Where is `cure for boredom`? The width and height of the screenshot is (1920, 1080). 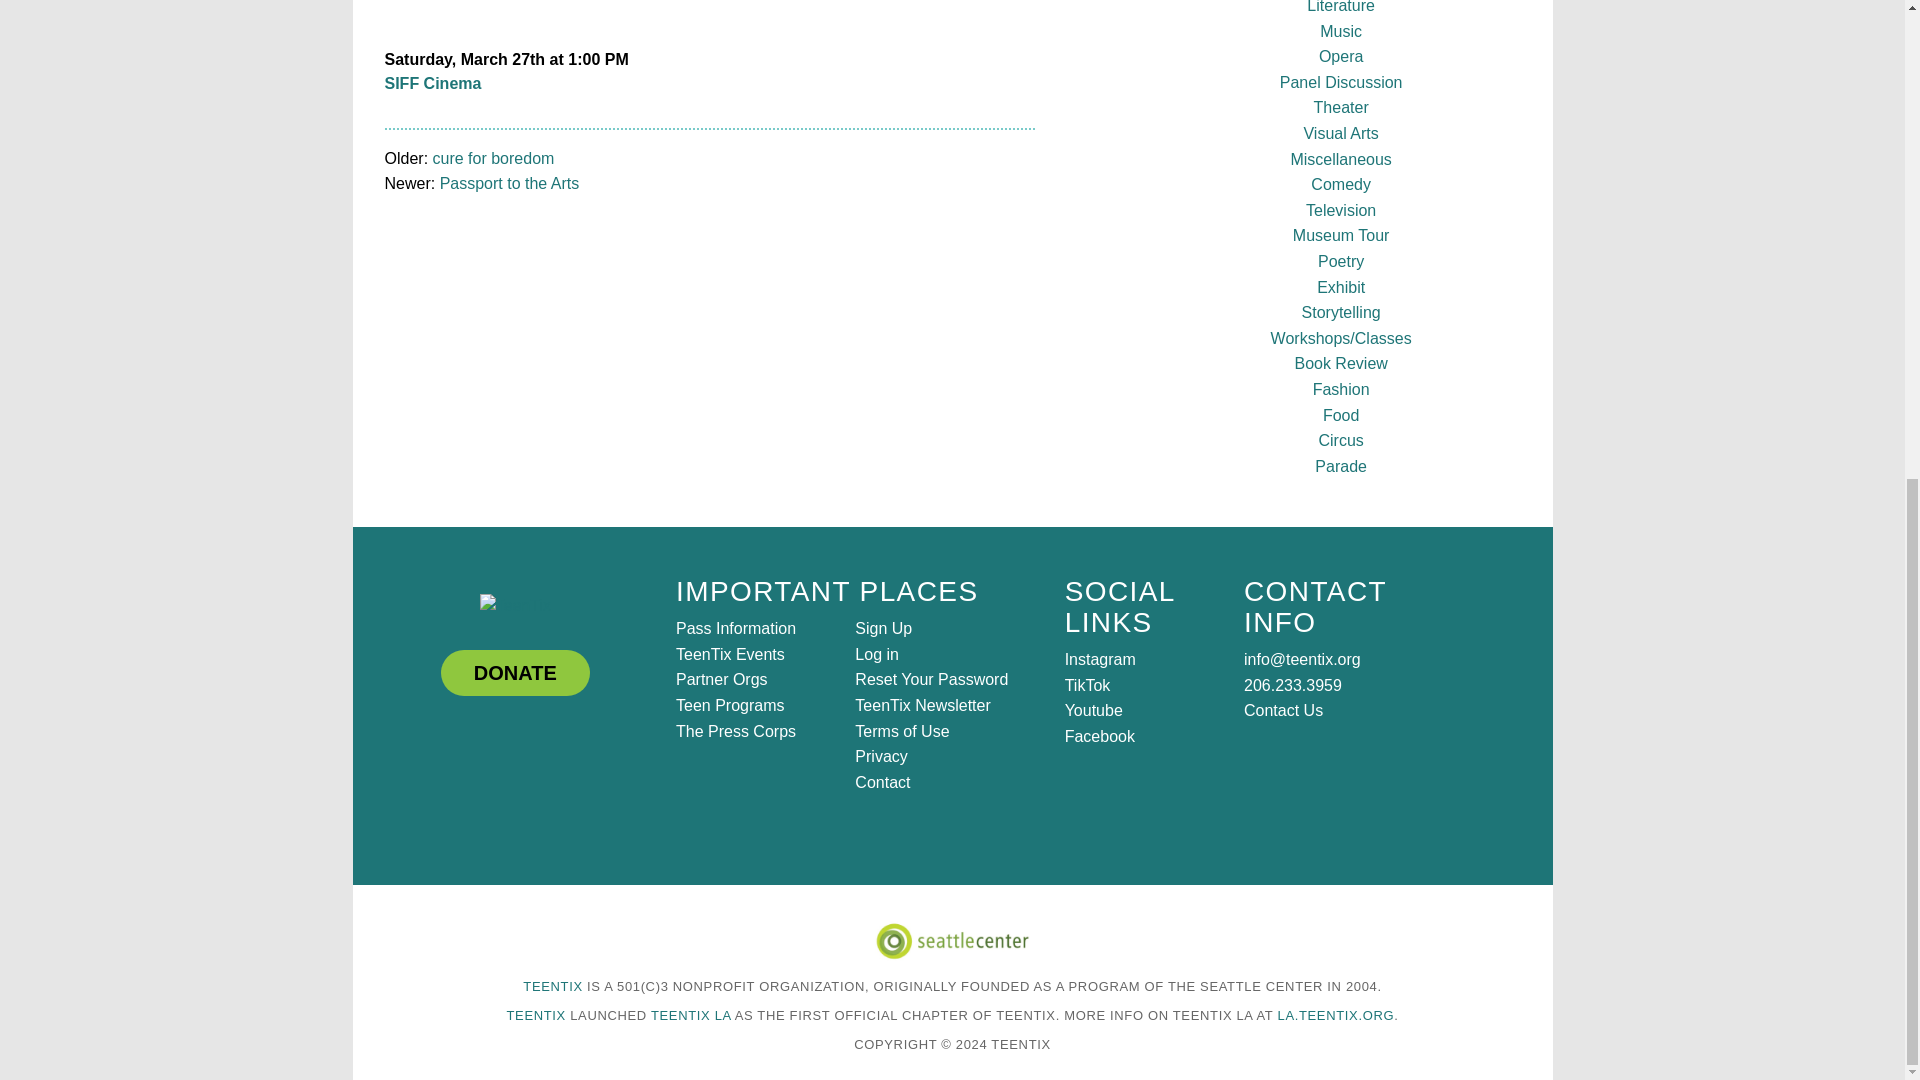
cure for boredom is located at coordinates (494, 158).